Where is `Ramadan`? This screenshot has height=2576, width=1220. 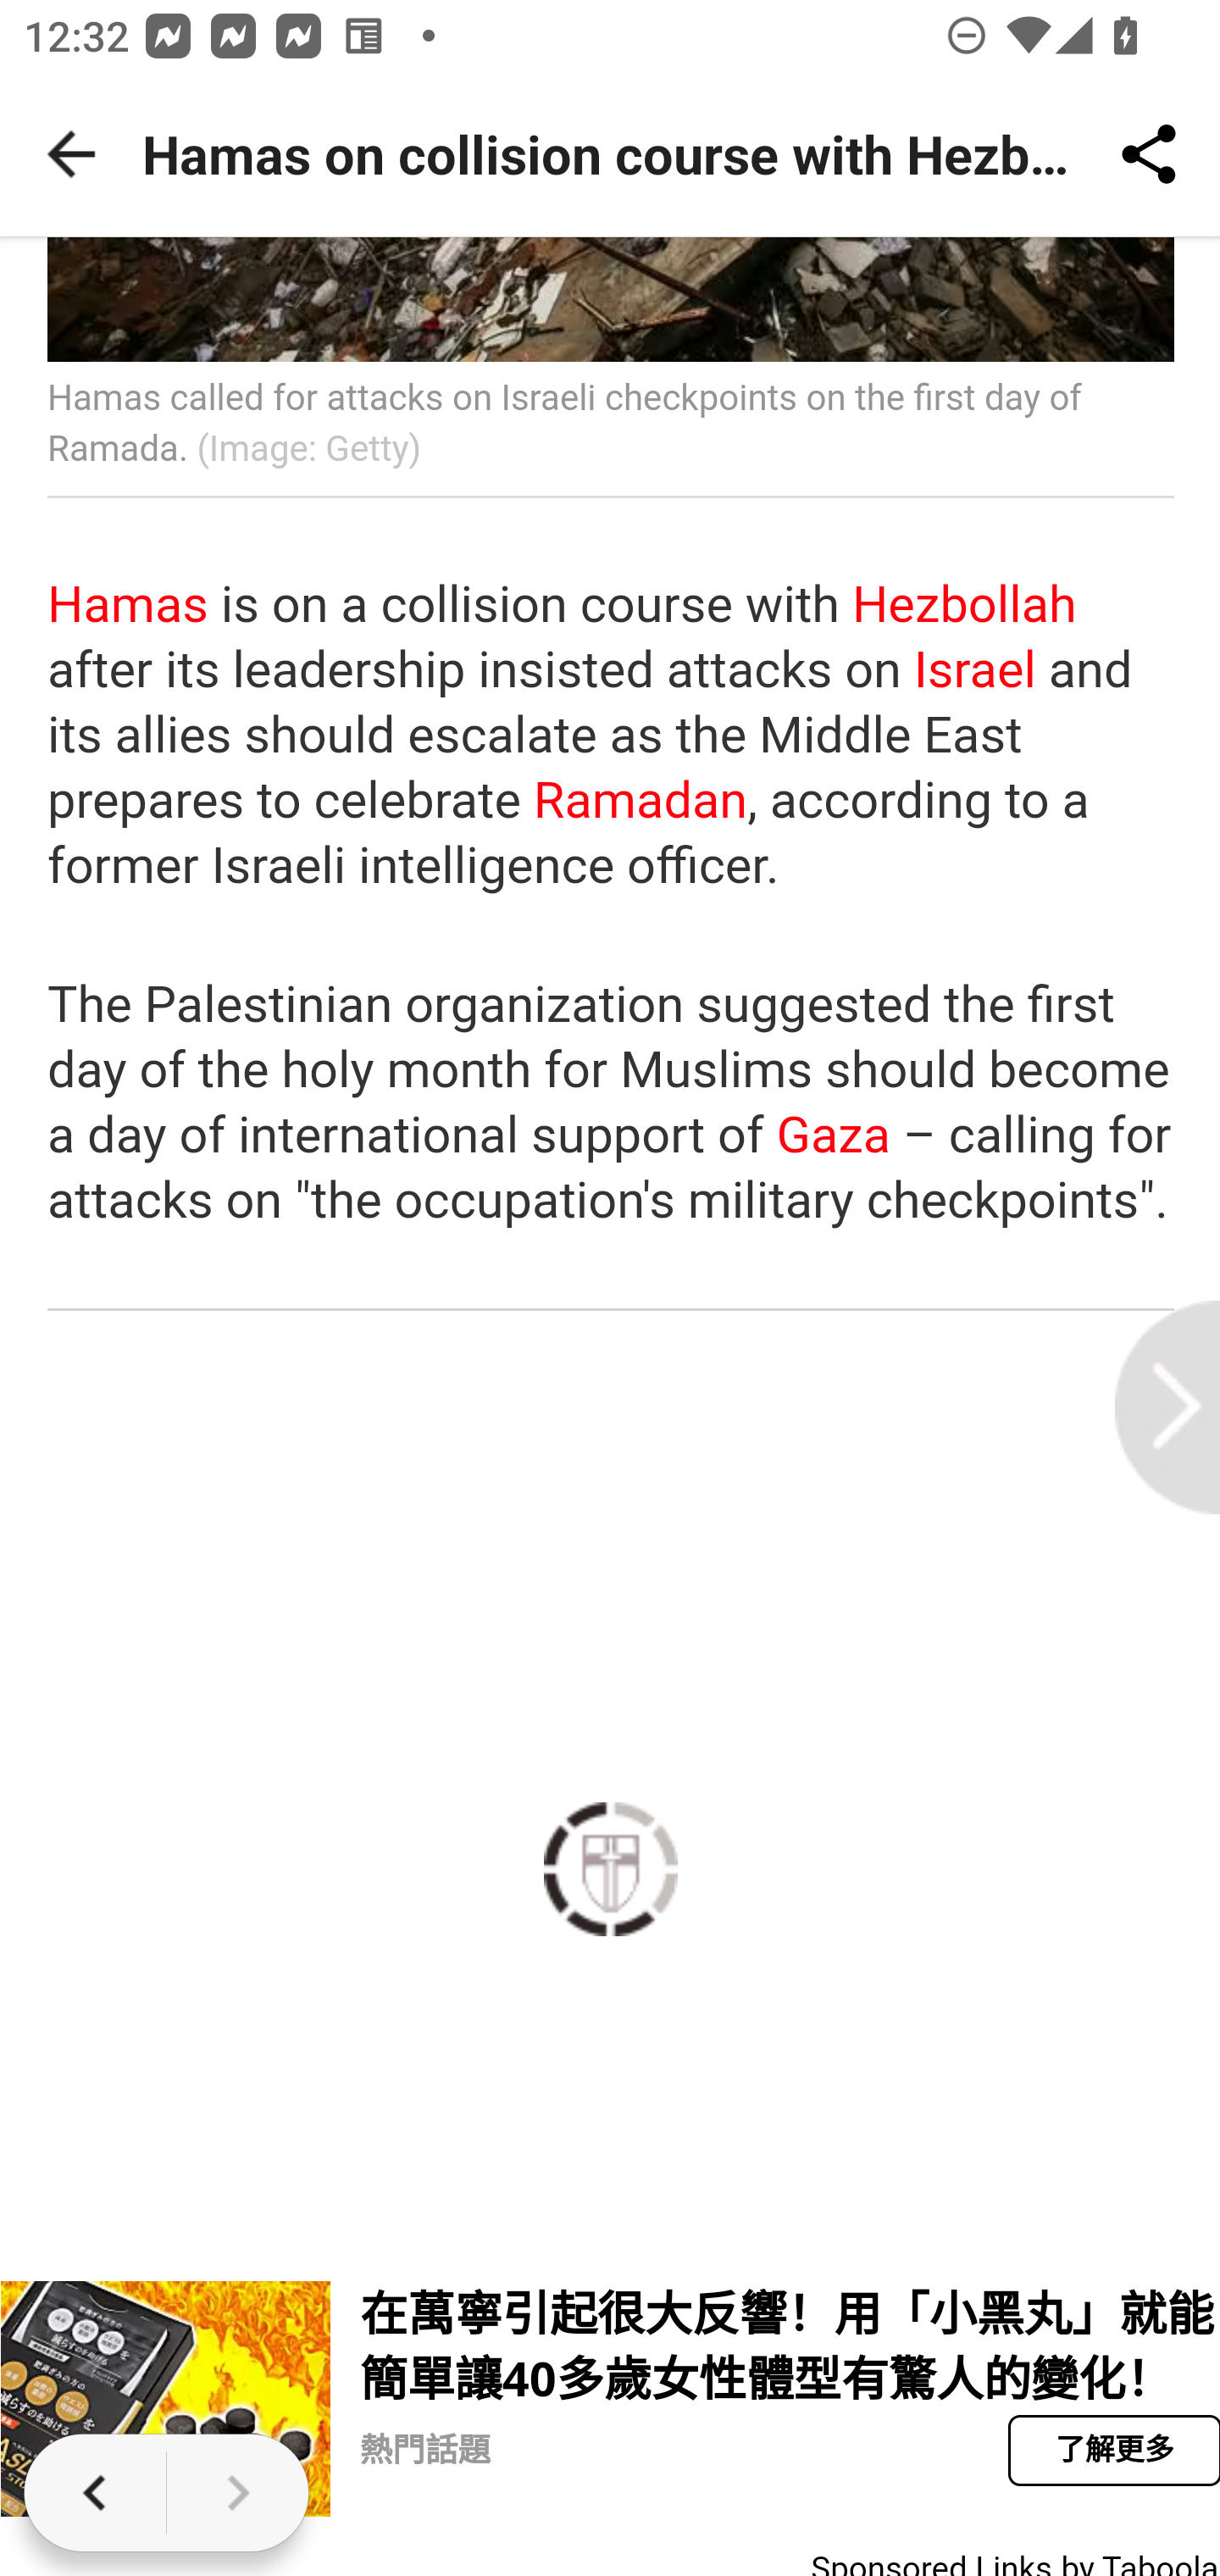
Ramadan is located at coordinates (640, 800).